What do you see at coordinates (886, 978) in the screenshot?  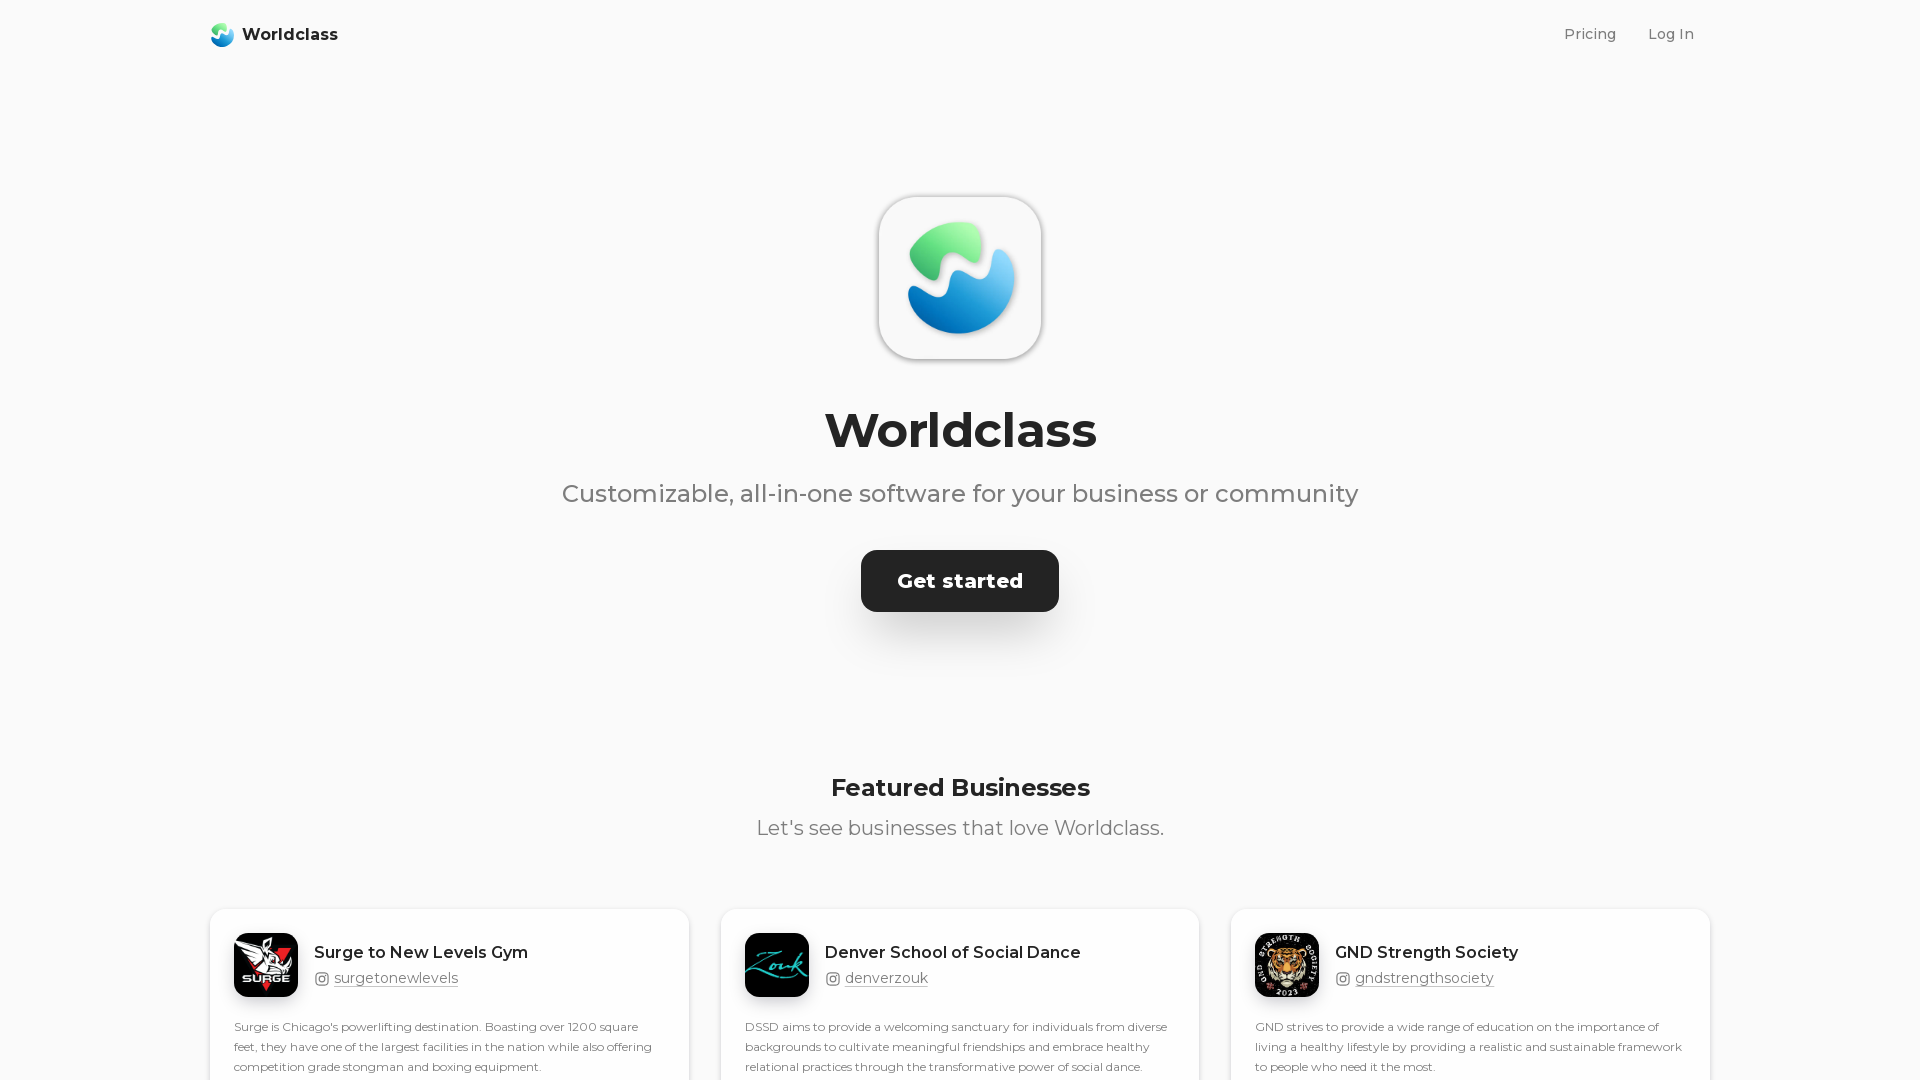 I see `denverzouk` at bounding box center [886, 978].